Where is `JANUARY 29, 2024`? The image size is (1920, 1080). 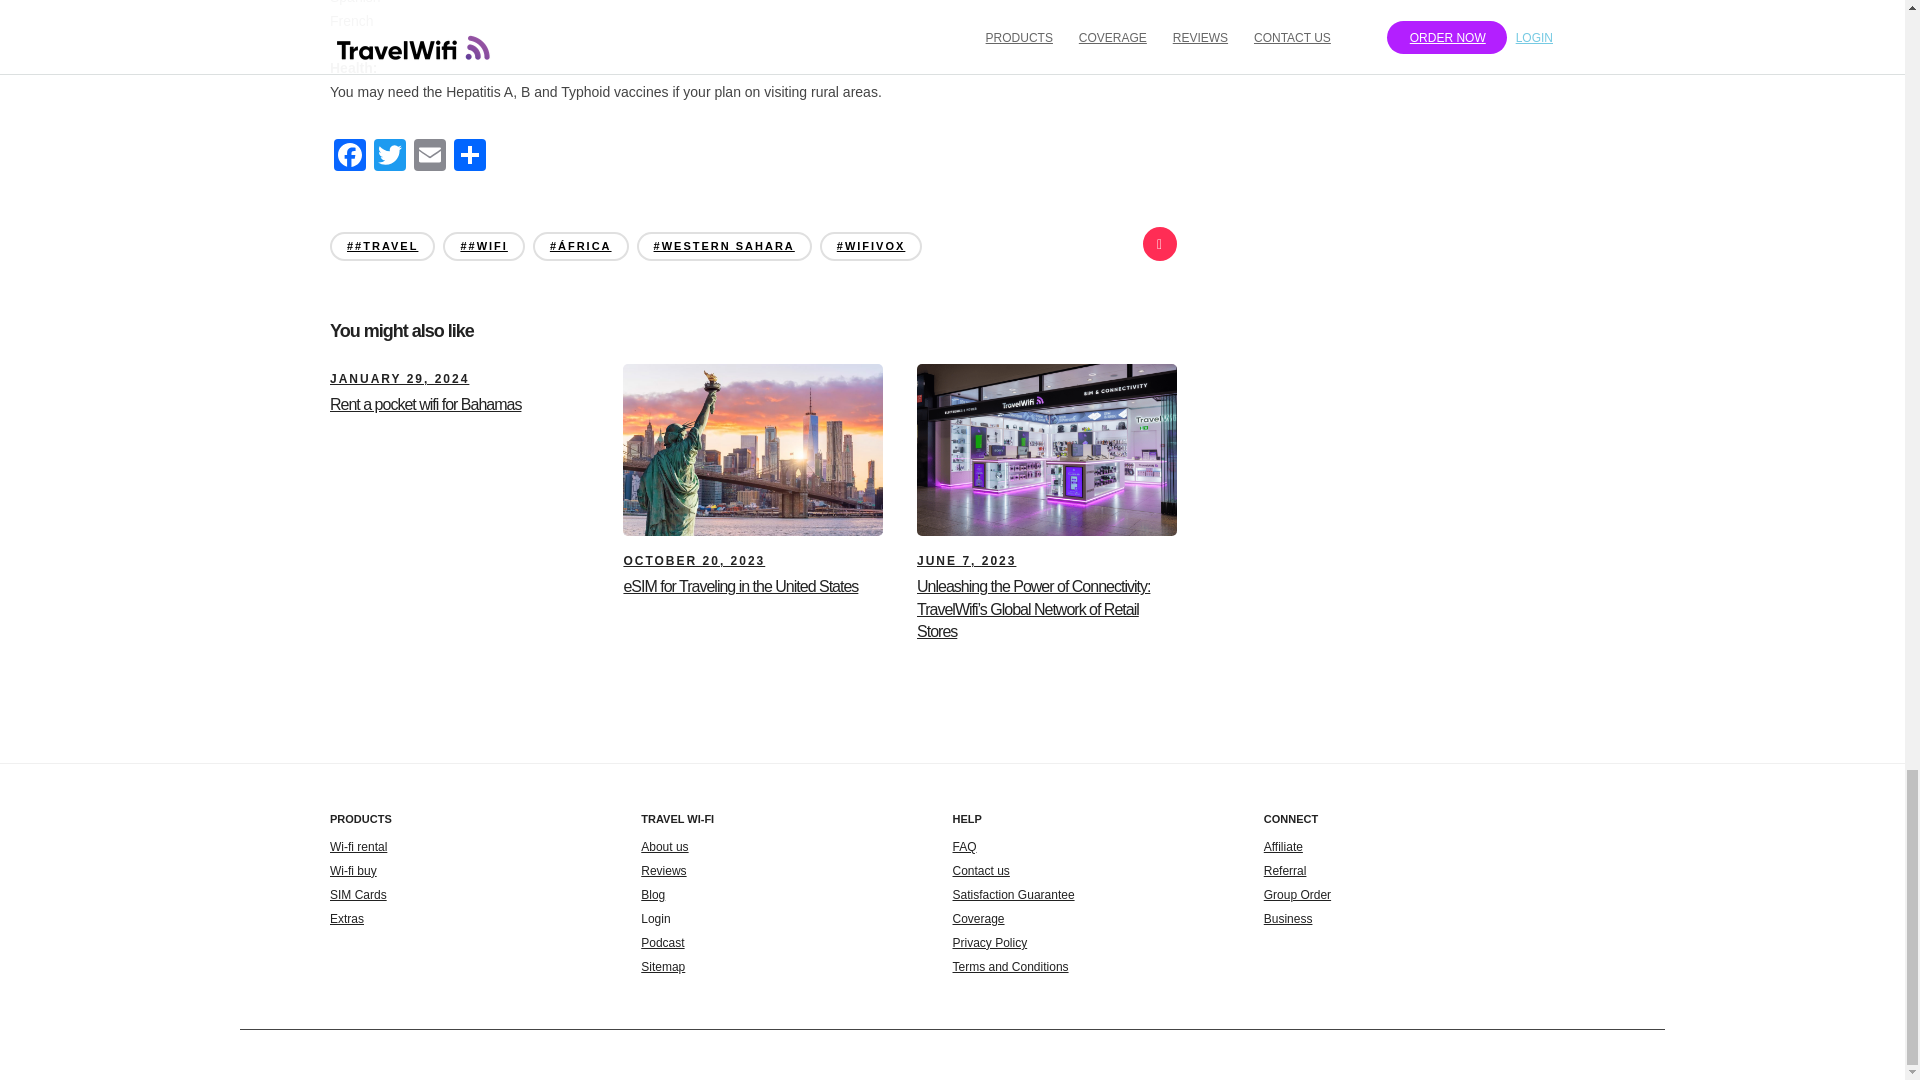
JANUARY 29, 2024 is located at coordinates (399, 378).